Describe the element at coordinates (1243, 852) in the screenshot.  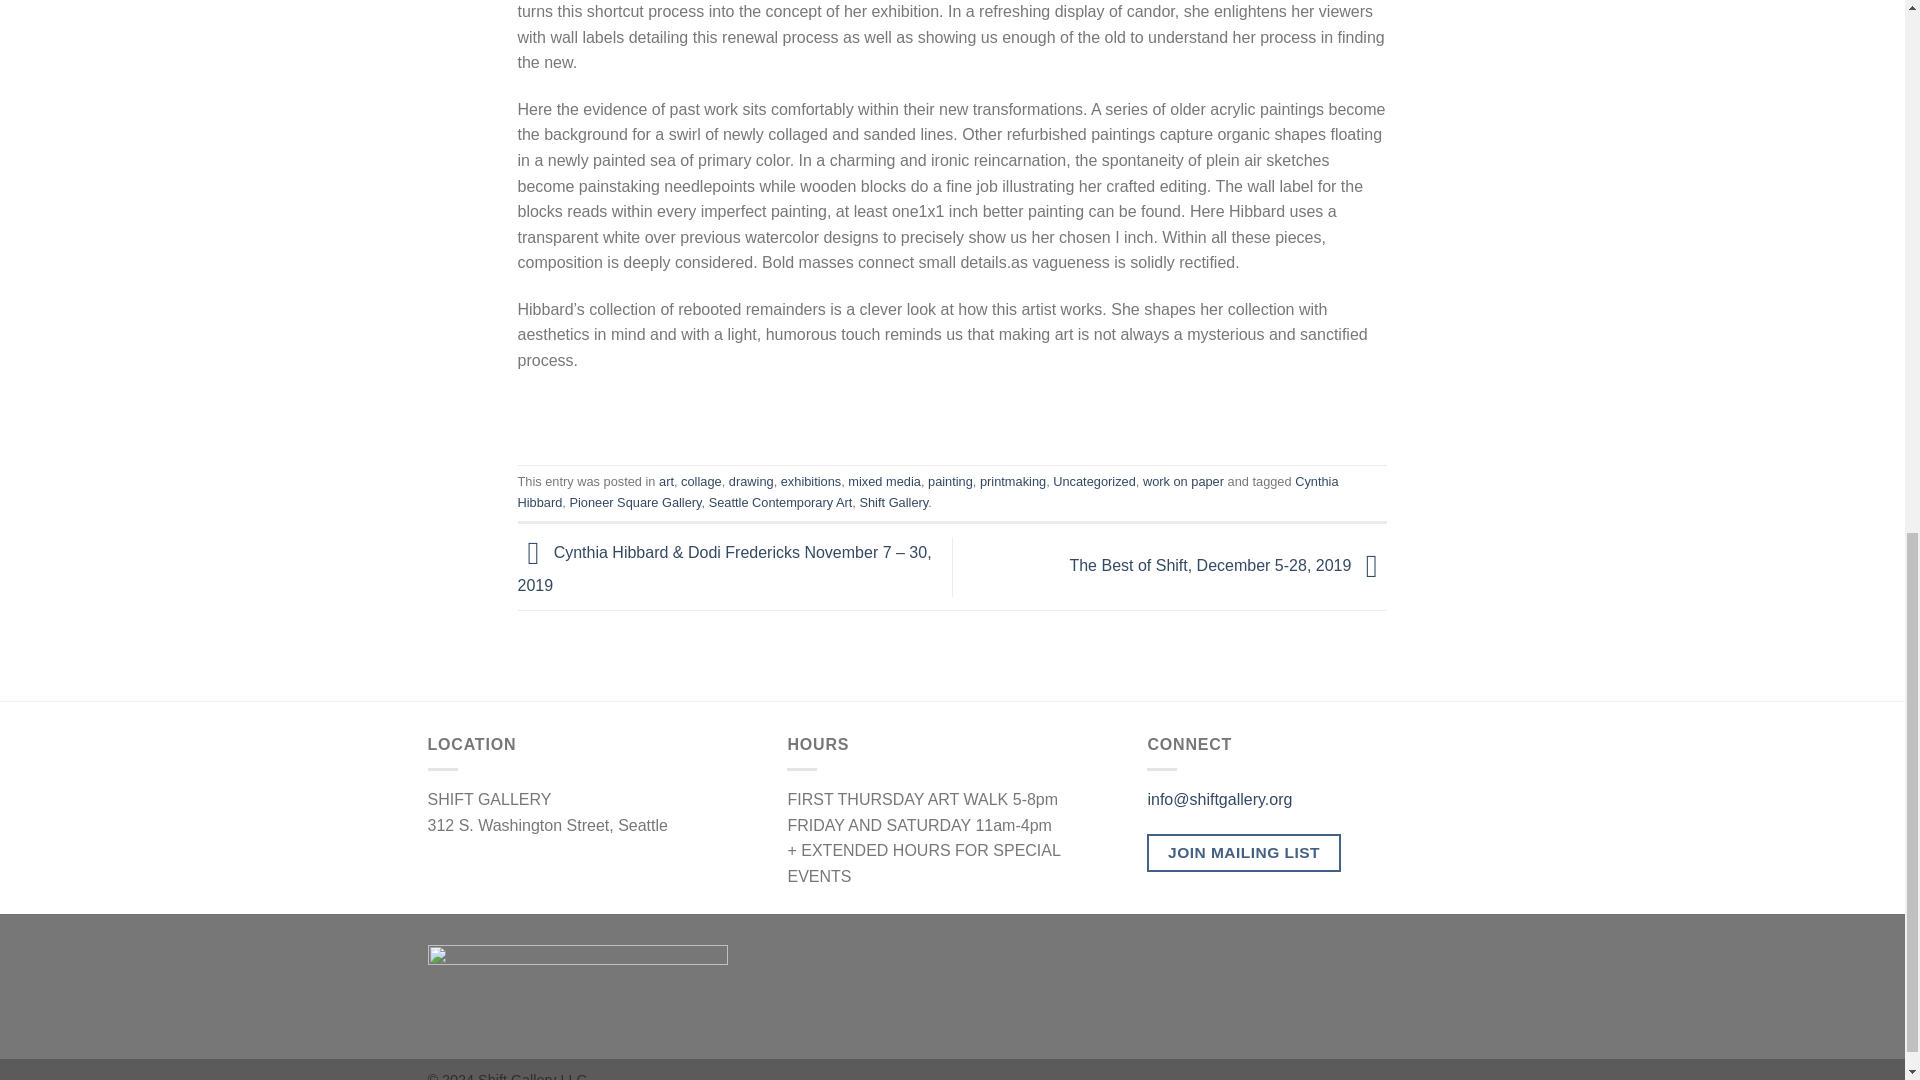
I see `JOIN MAILING LIST` at that location.